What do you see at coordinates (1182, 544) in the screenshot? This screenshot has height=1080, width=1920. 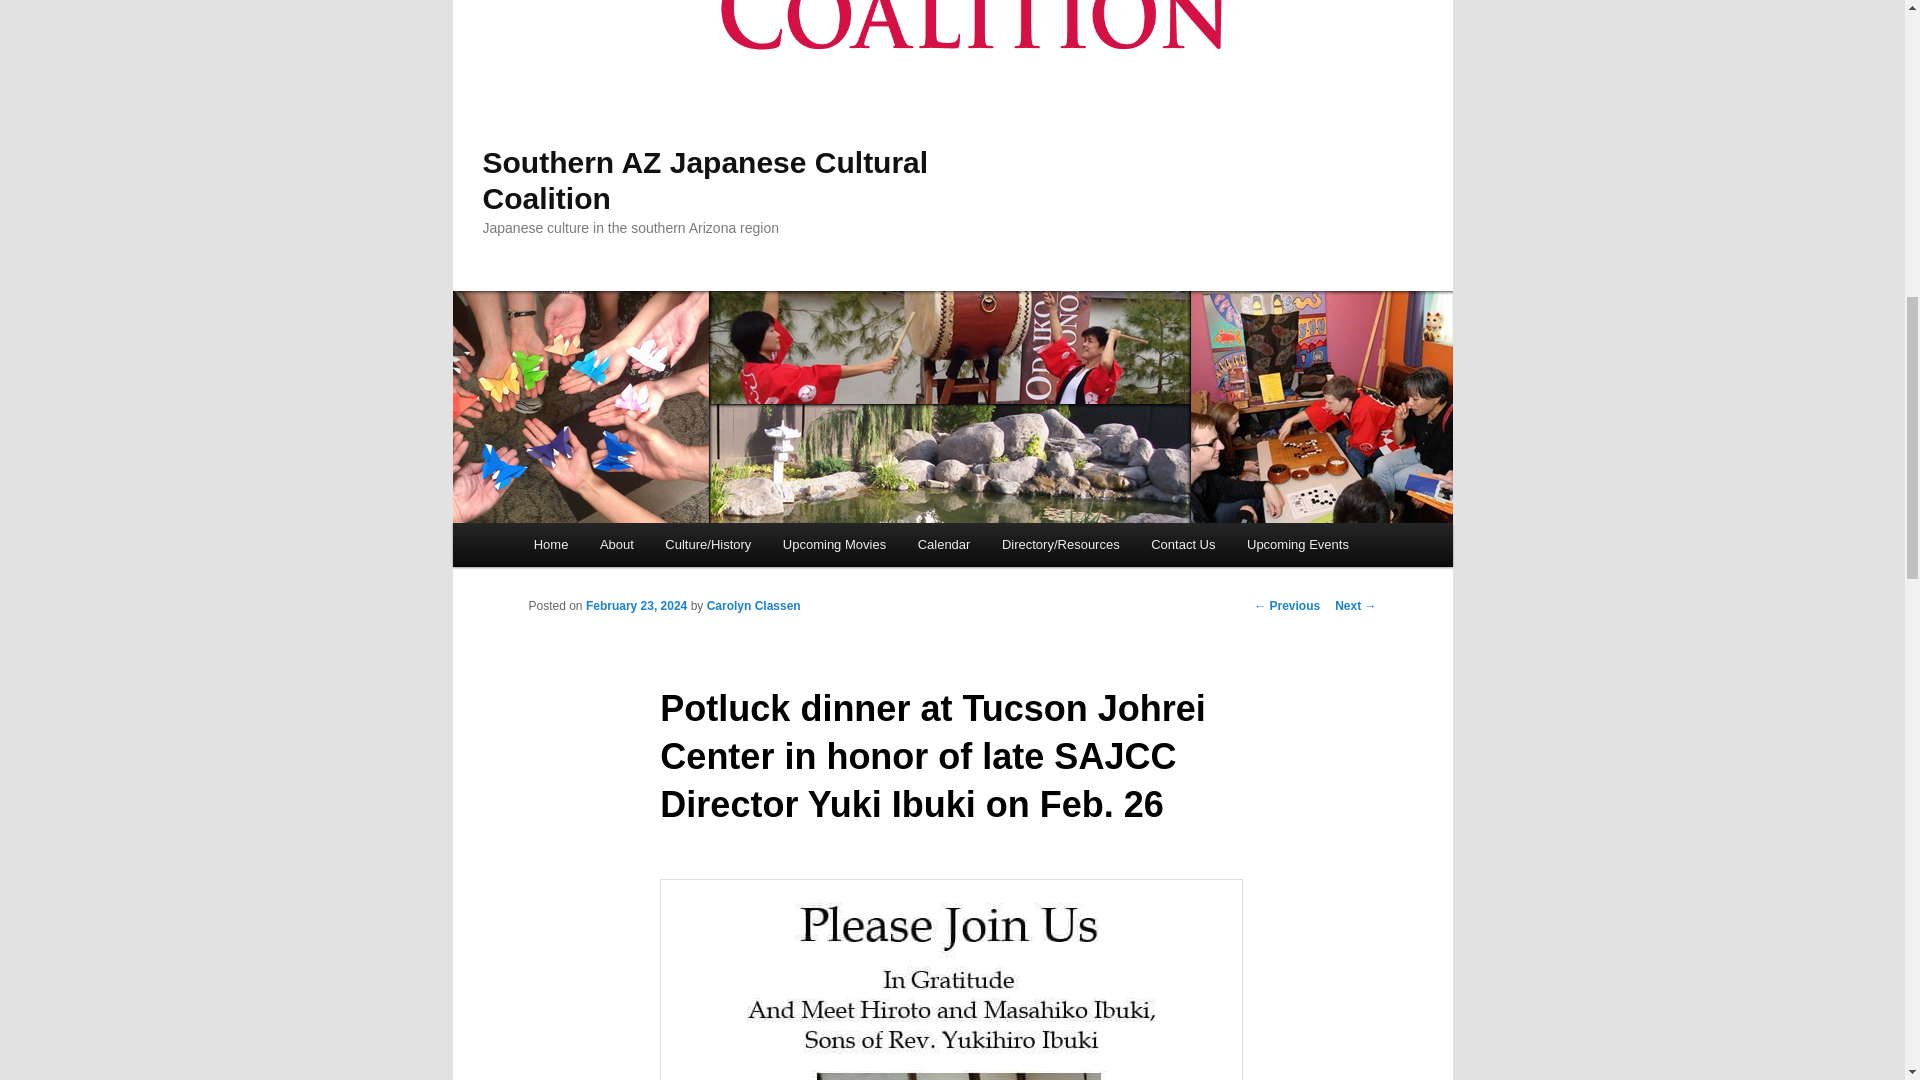 I see `Contact Us` at bounding box center [1182, 544].